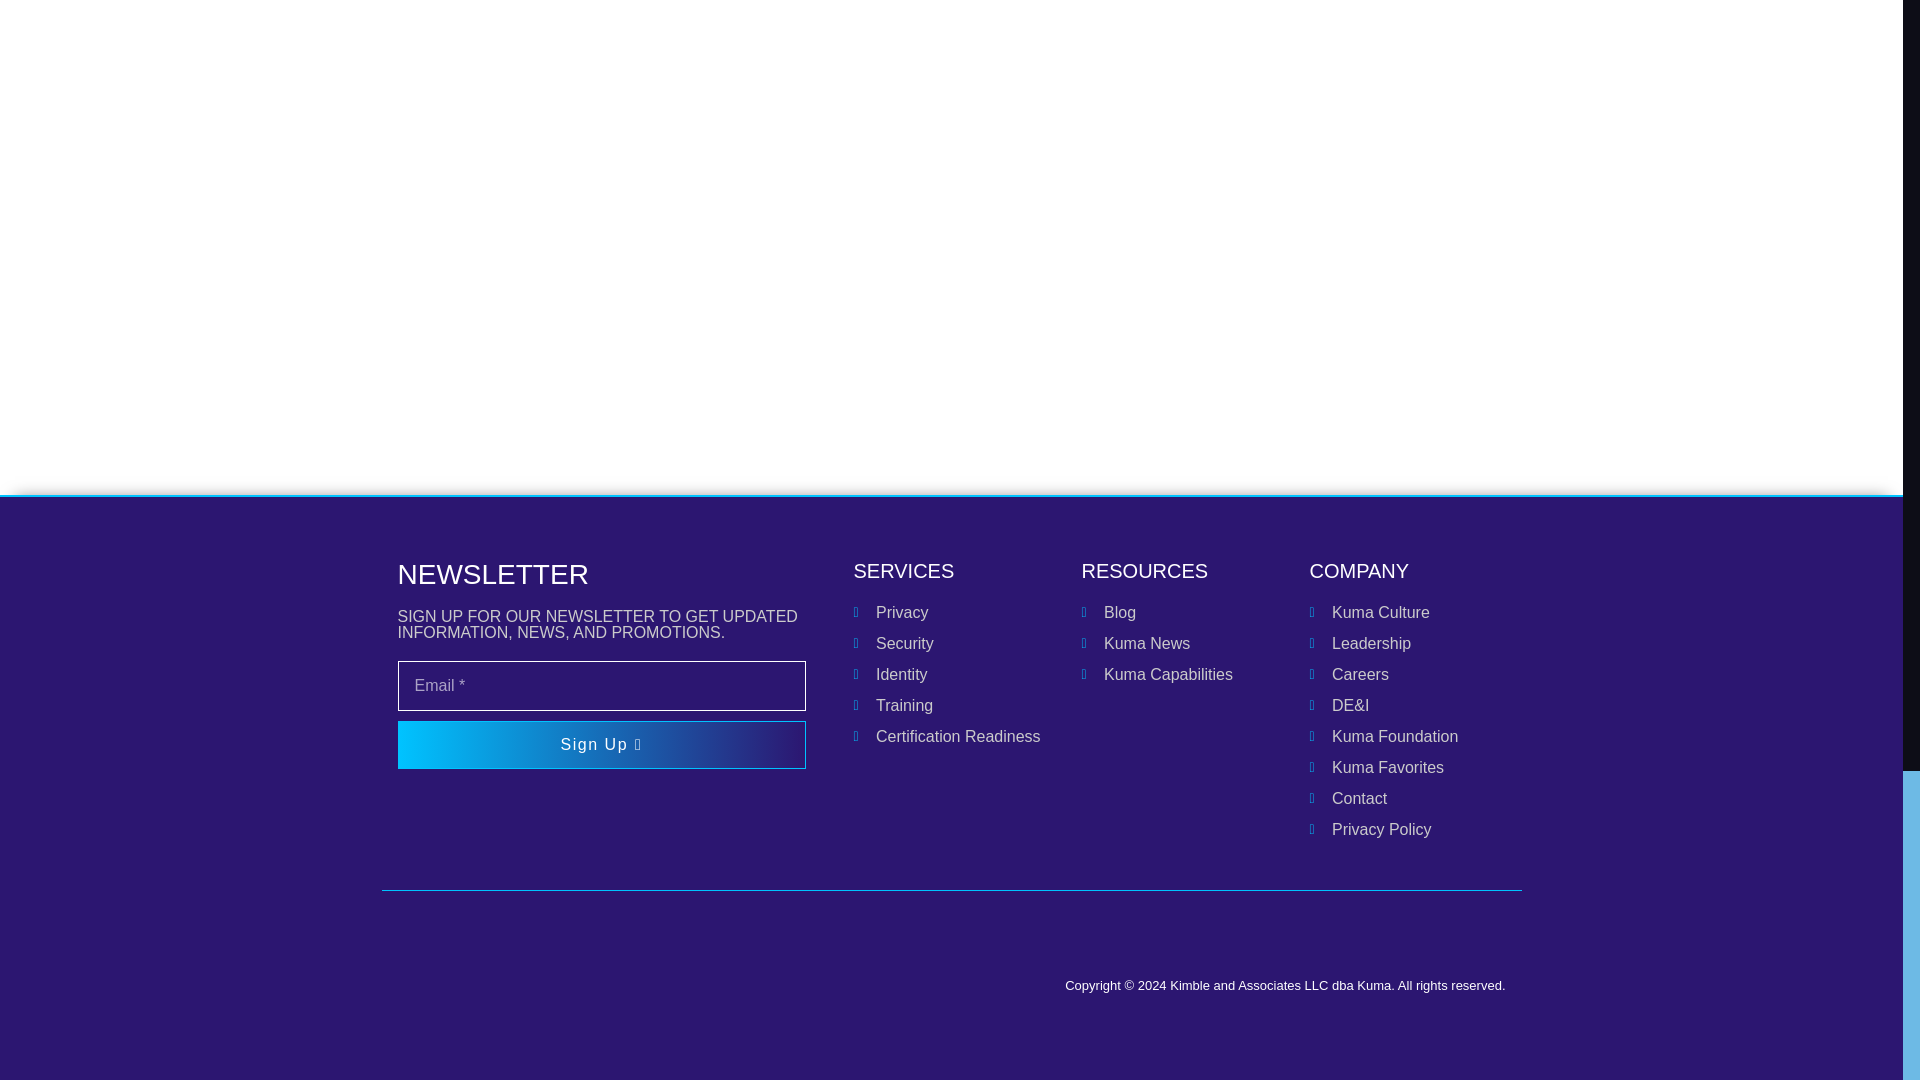 This screenshot has width=1920, height=1080. Describe the element at coordinates (952, 674) in the screenshot. I see `SERVICES` at that location.